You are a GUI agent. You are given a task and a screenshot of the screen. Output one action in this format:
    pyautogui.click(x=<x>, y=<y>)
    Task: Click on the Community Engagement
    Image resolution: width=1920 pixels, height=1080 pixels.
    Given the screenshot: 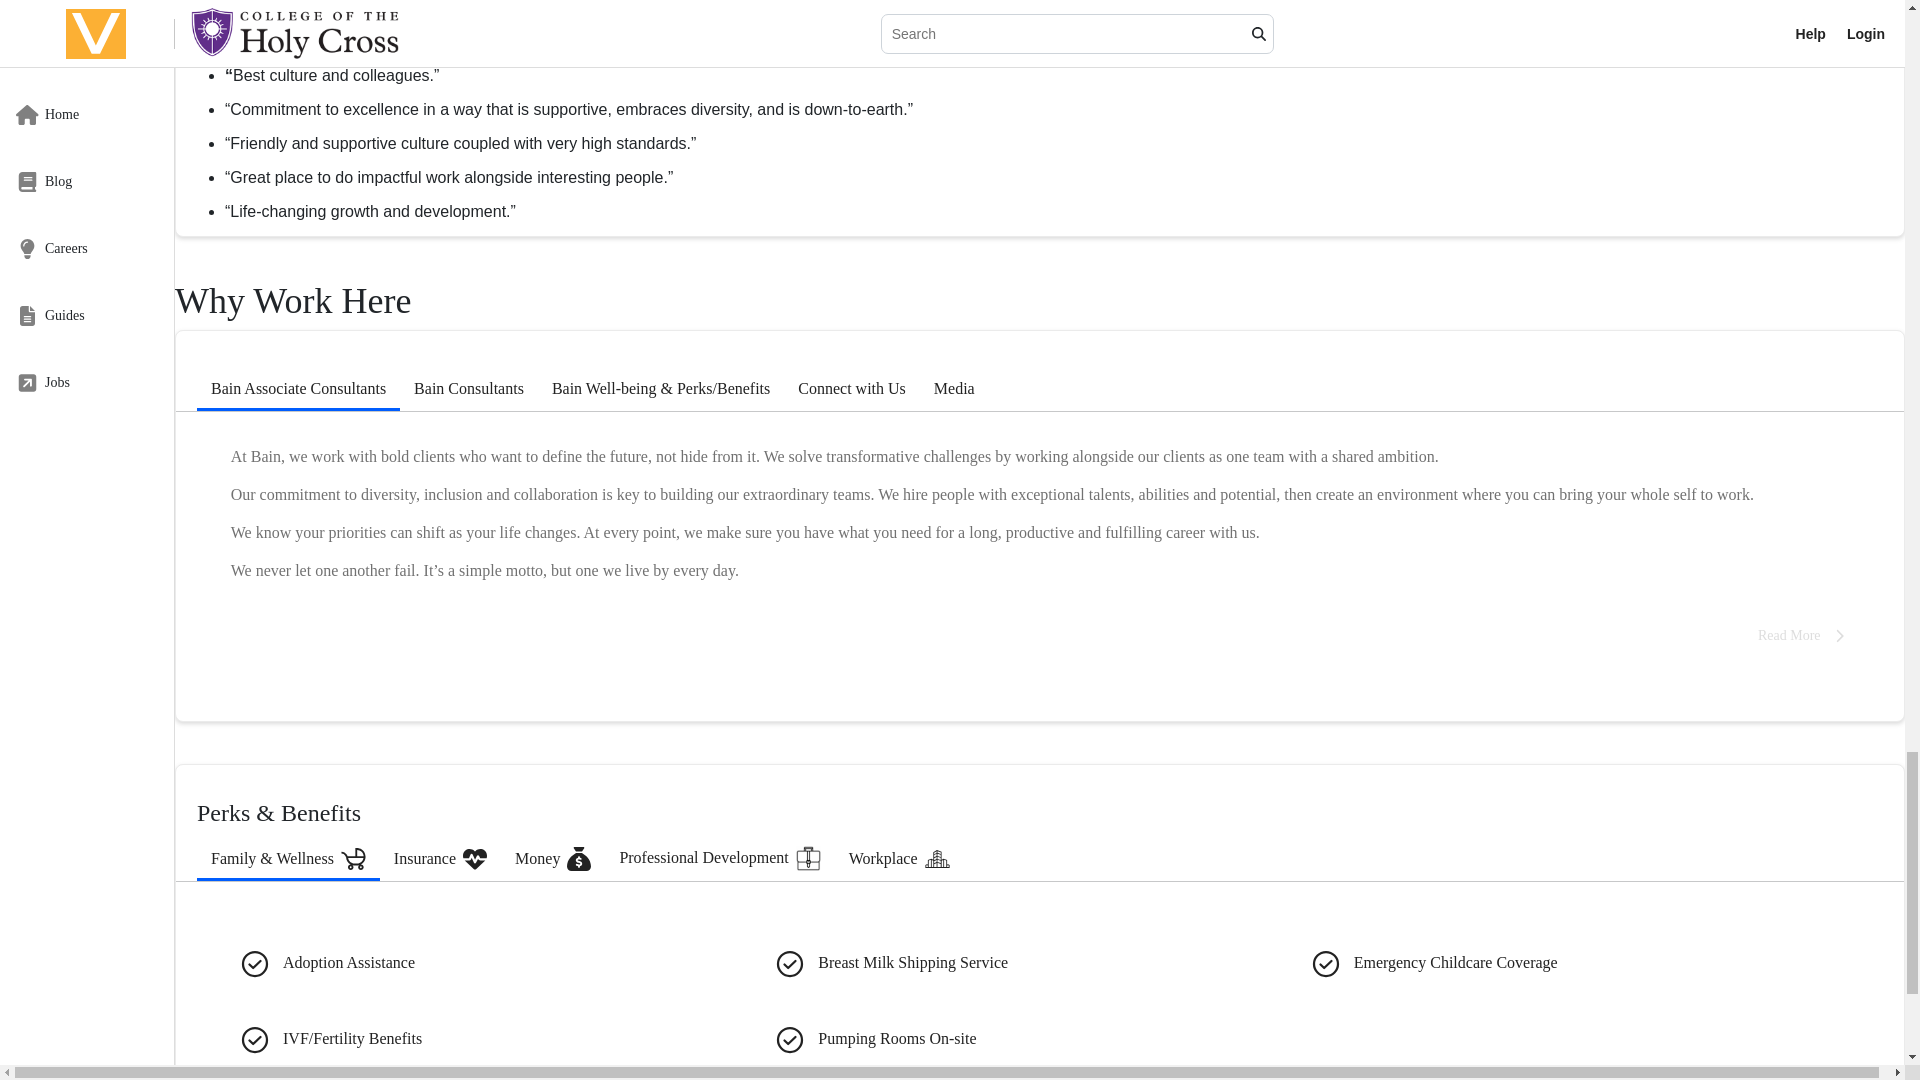 What is the action you would take?
    pyautogui.click(x=806, y=24)
    